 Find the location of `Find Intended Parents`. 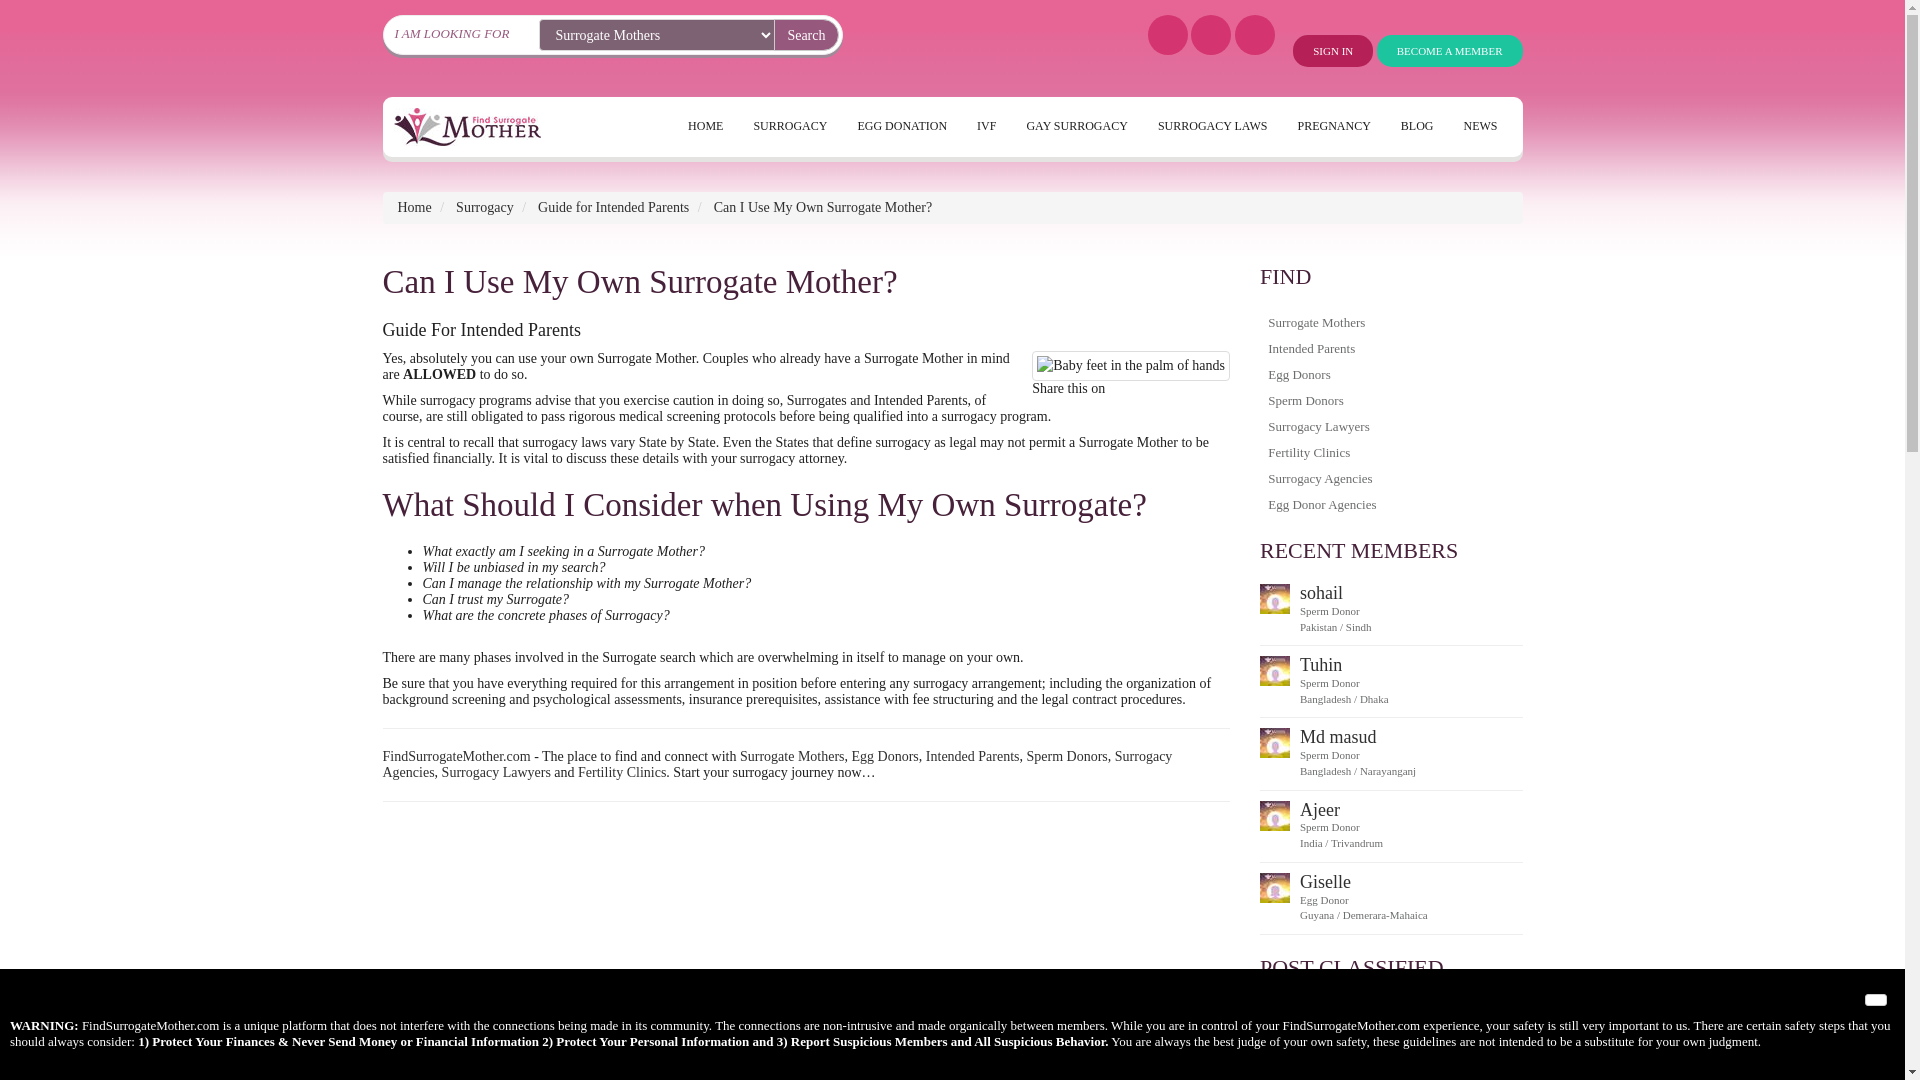

Find Intended Parents is located at coordinates (972, 756).